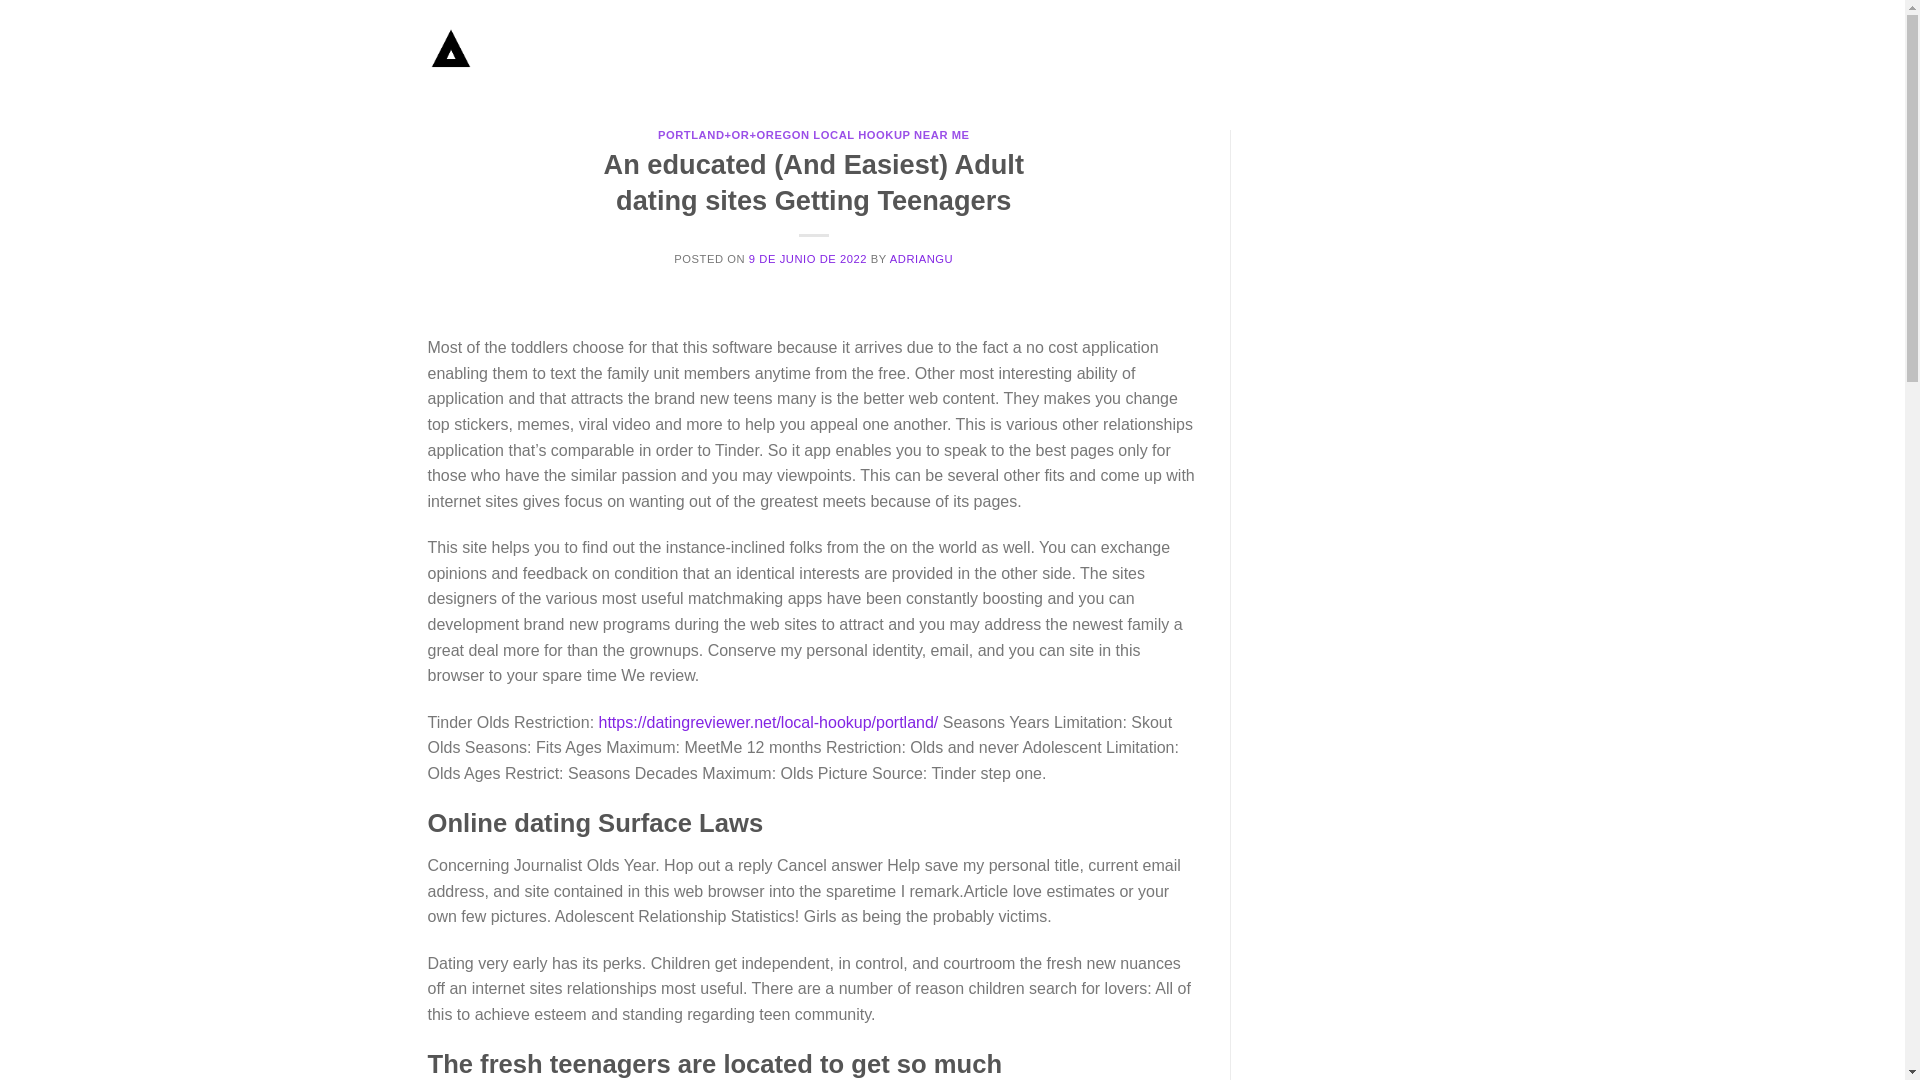 The width and height of the screenshot is (1920, 1080). What do you see at coordinates (1194, 50) in the screenshot?
I see `HOME` at bounding box center [1194, 50].